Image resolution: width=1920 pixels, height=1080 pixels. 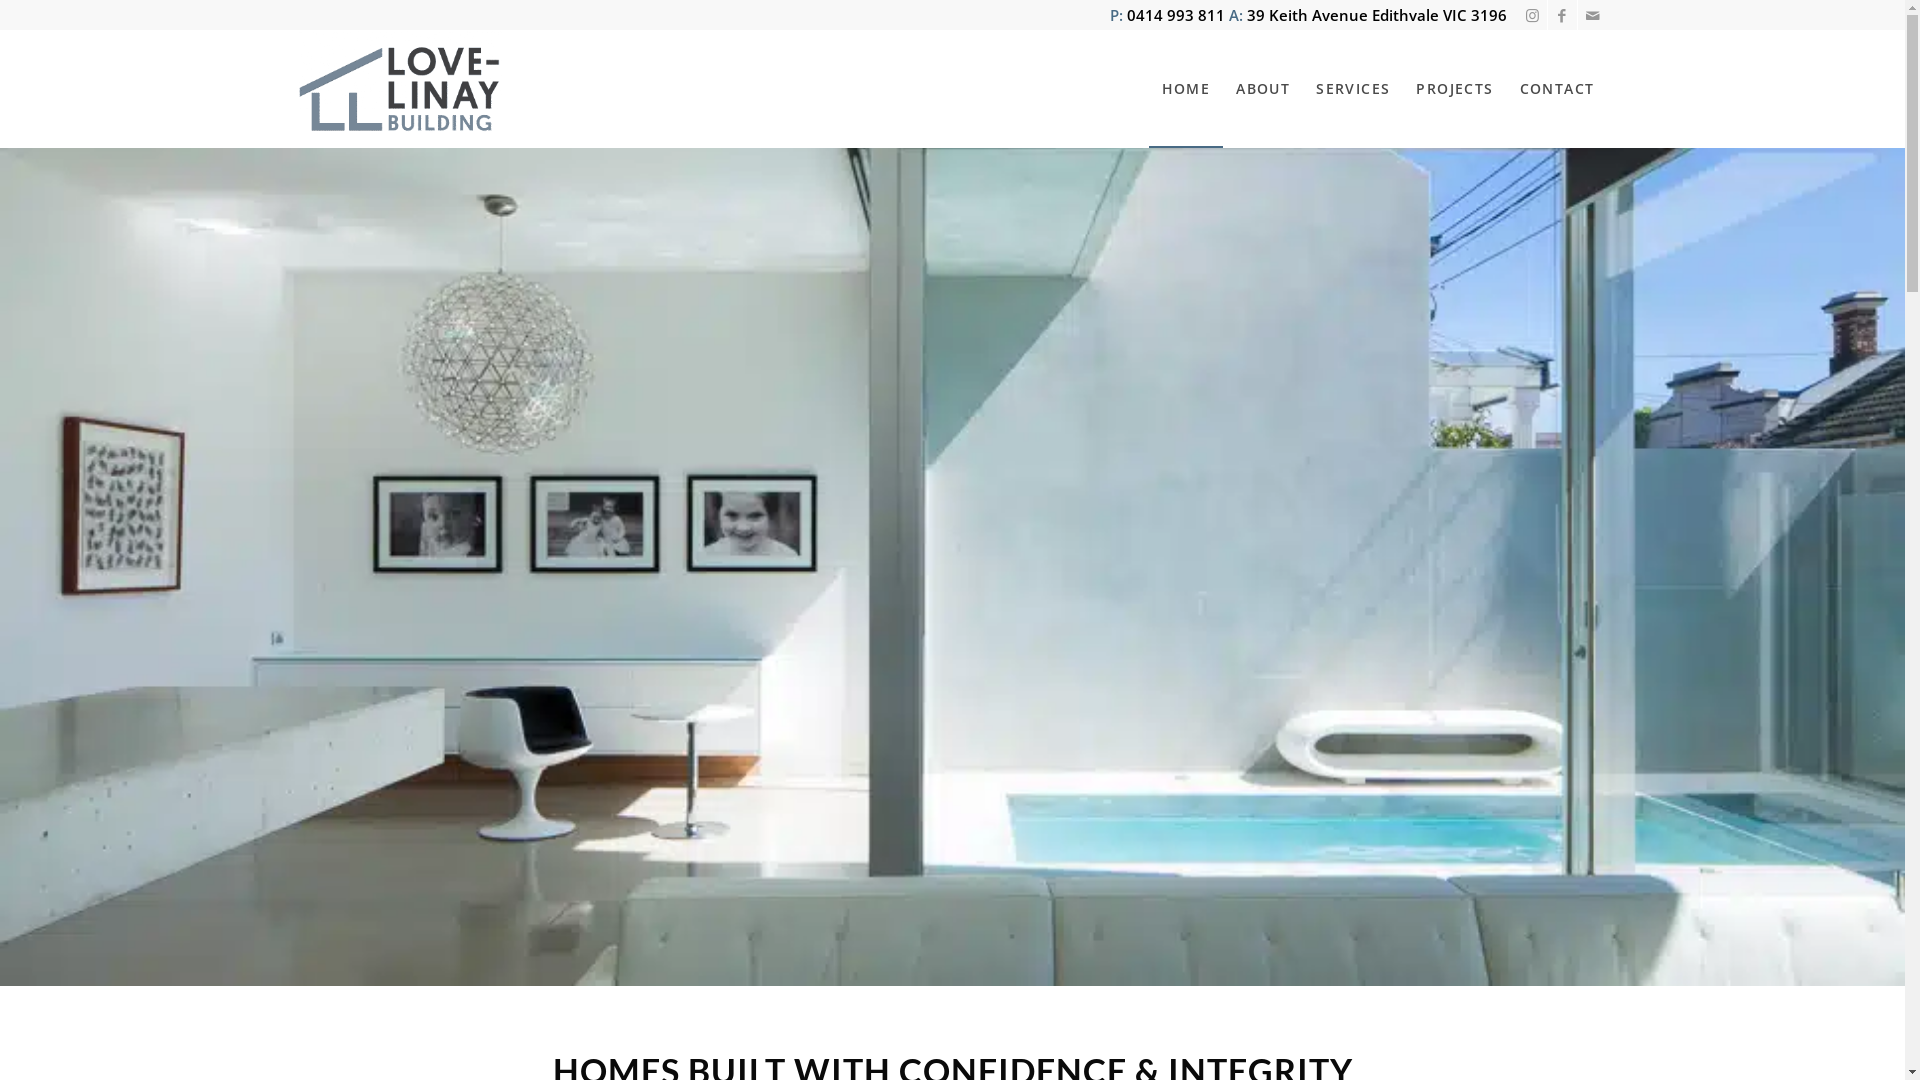 What do you see at coordinates (1558, 89) in the screenshot?
I see `CONTACT` at bounding box center [1558, 89].